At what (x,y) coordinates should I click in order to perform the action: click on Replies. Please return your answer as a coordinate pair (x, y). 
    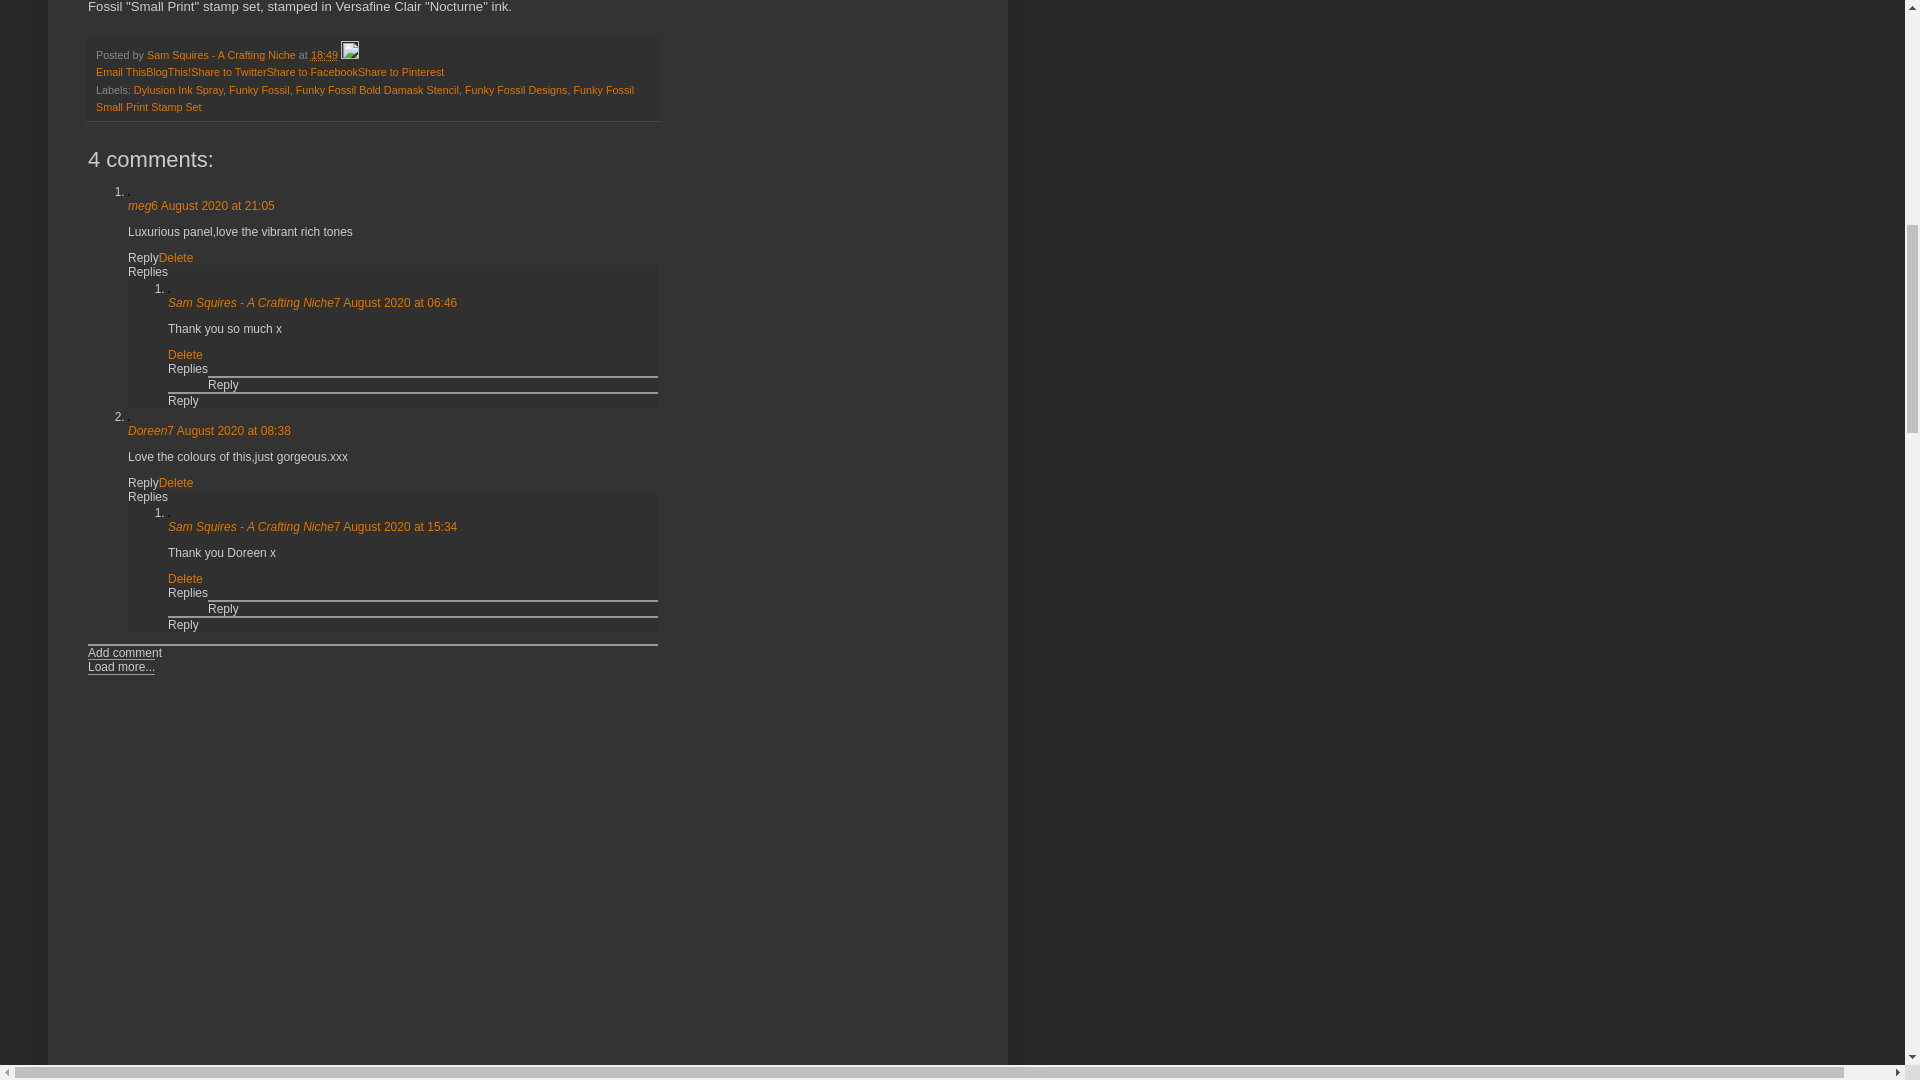
    Looking at the image, I should click on (148, 497).